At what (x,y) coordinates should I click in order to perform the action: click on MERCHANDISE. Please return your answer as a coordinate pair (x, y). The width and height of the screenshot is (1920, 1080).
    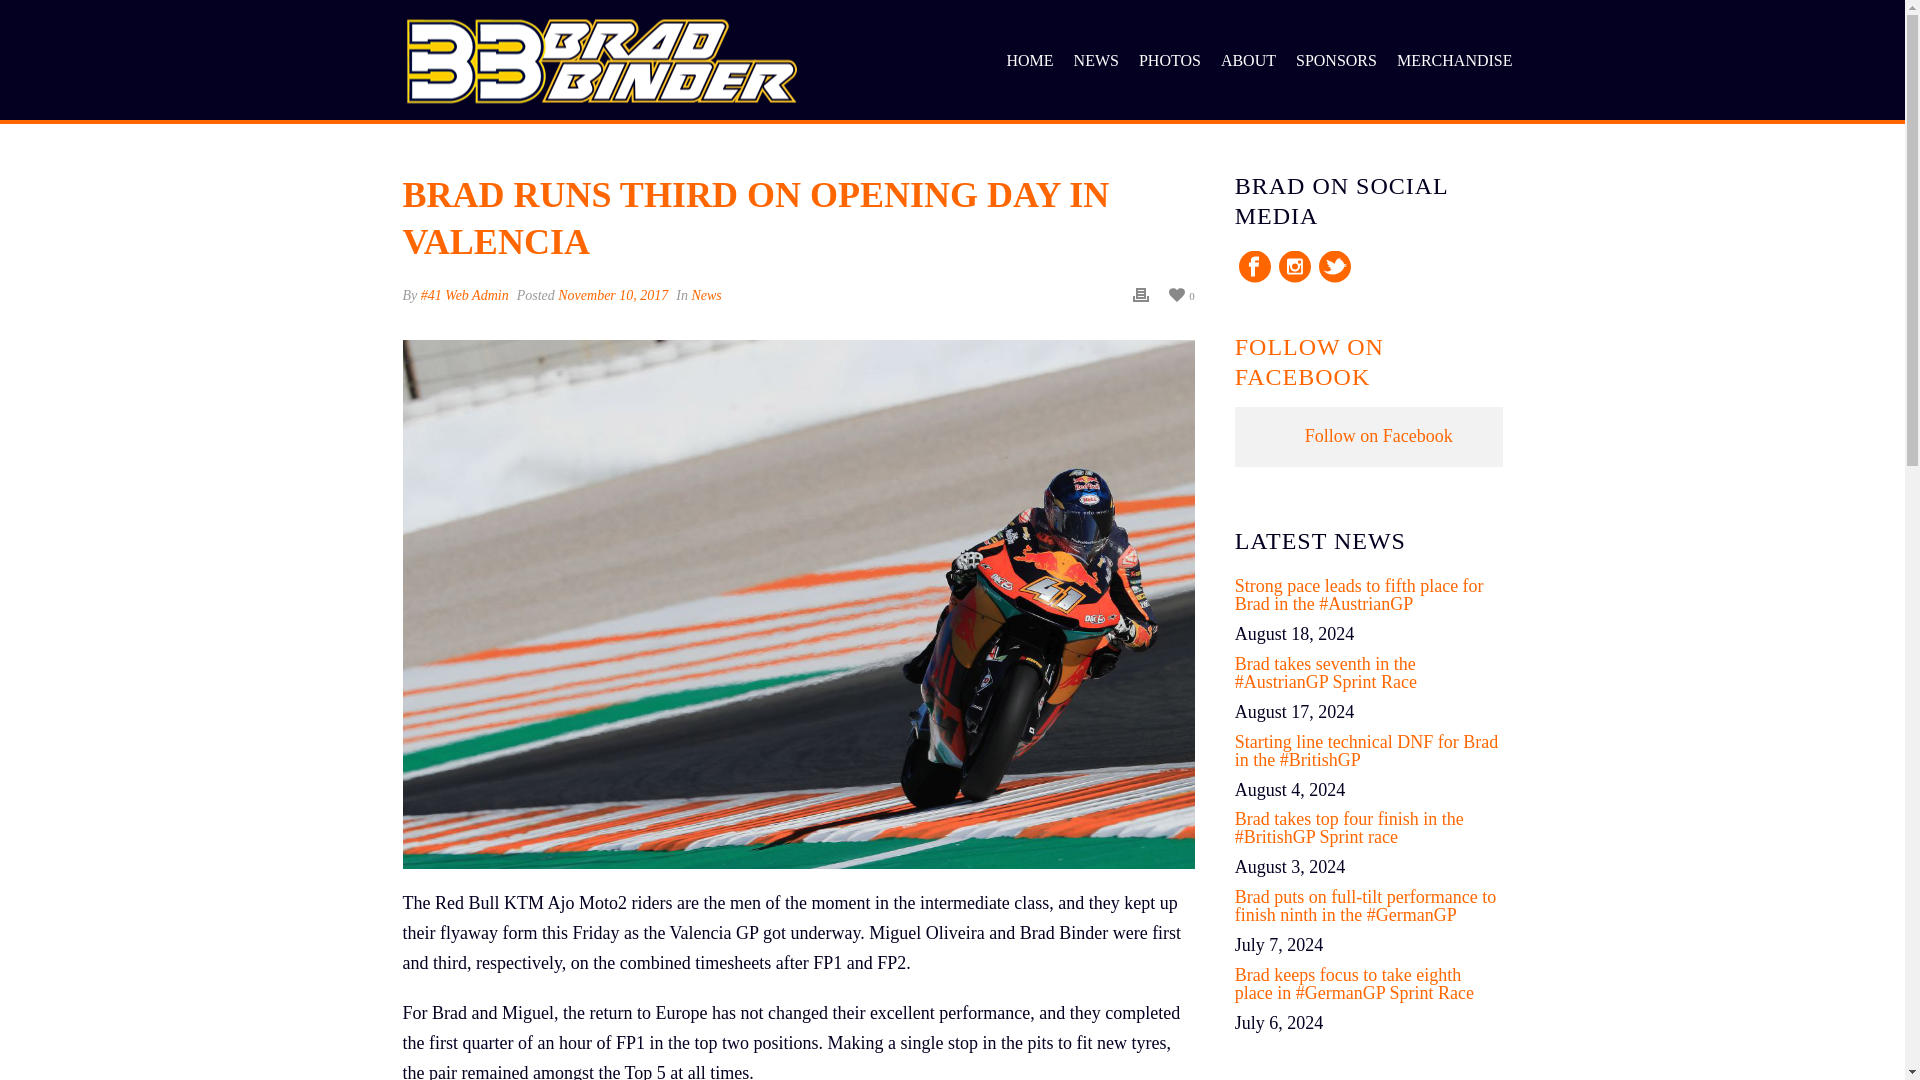
    Looking at the image, I should click on (1454, 62).